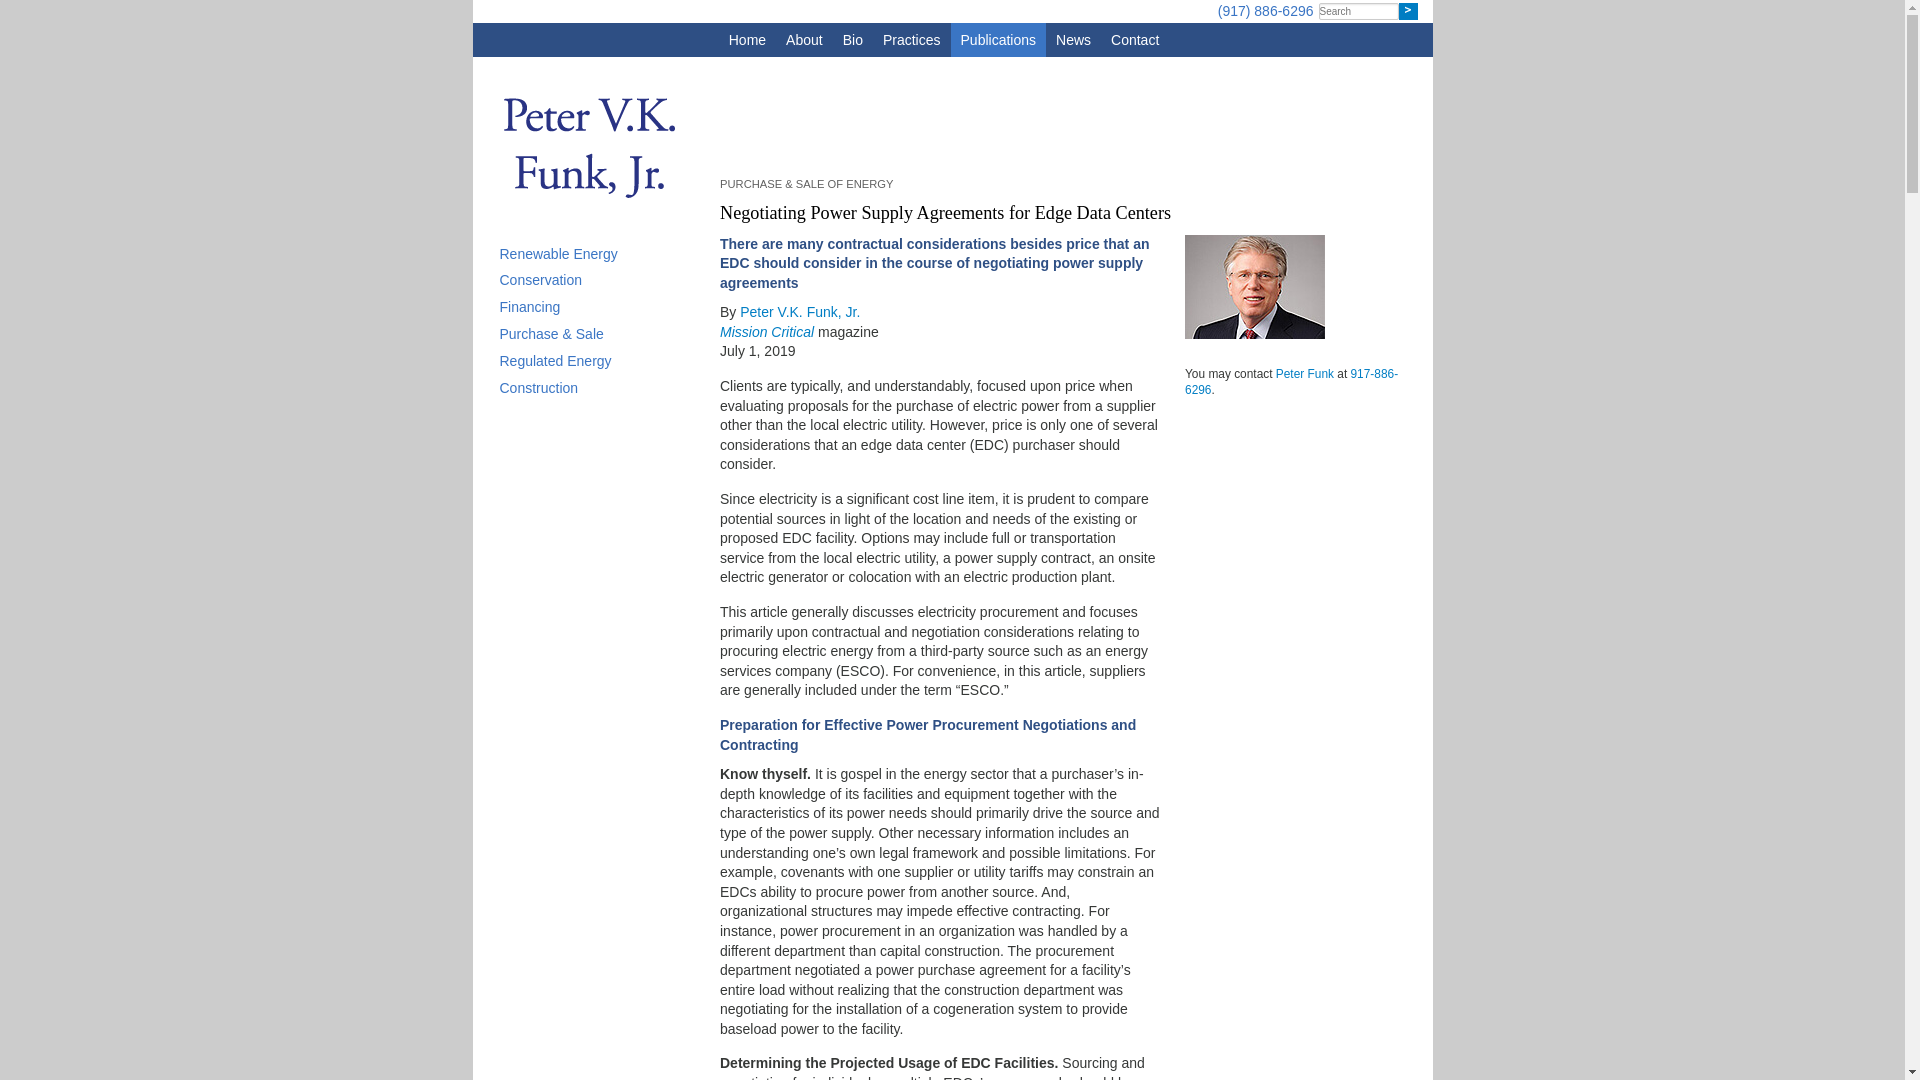  What do you see at coordinates (1134, 40) in the screenshot?
I see `Contact` at bounding box center [1134, 40].